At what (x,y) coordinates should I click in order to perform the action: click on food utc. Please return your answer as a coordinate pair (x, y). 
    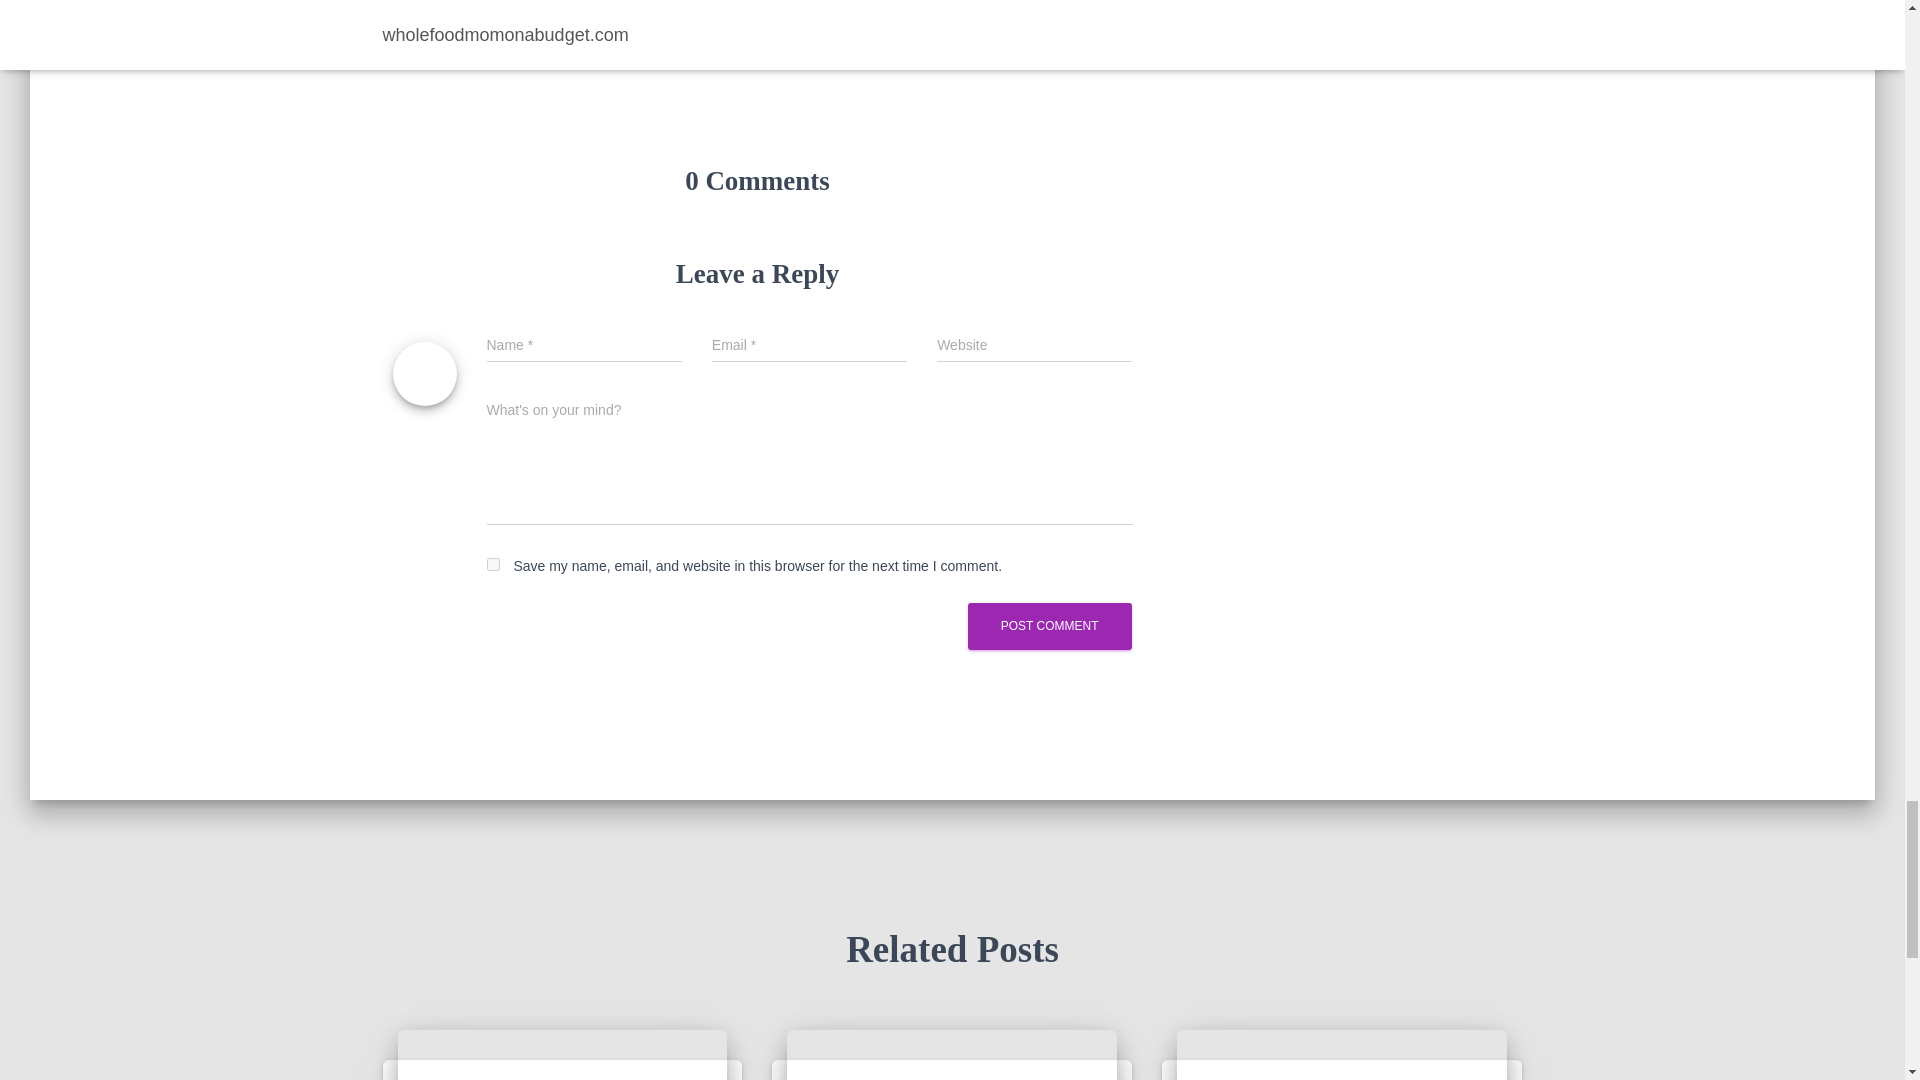
    Looking at the image, I should click on (1342, 1055).